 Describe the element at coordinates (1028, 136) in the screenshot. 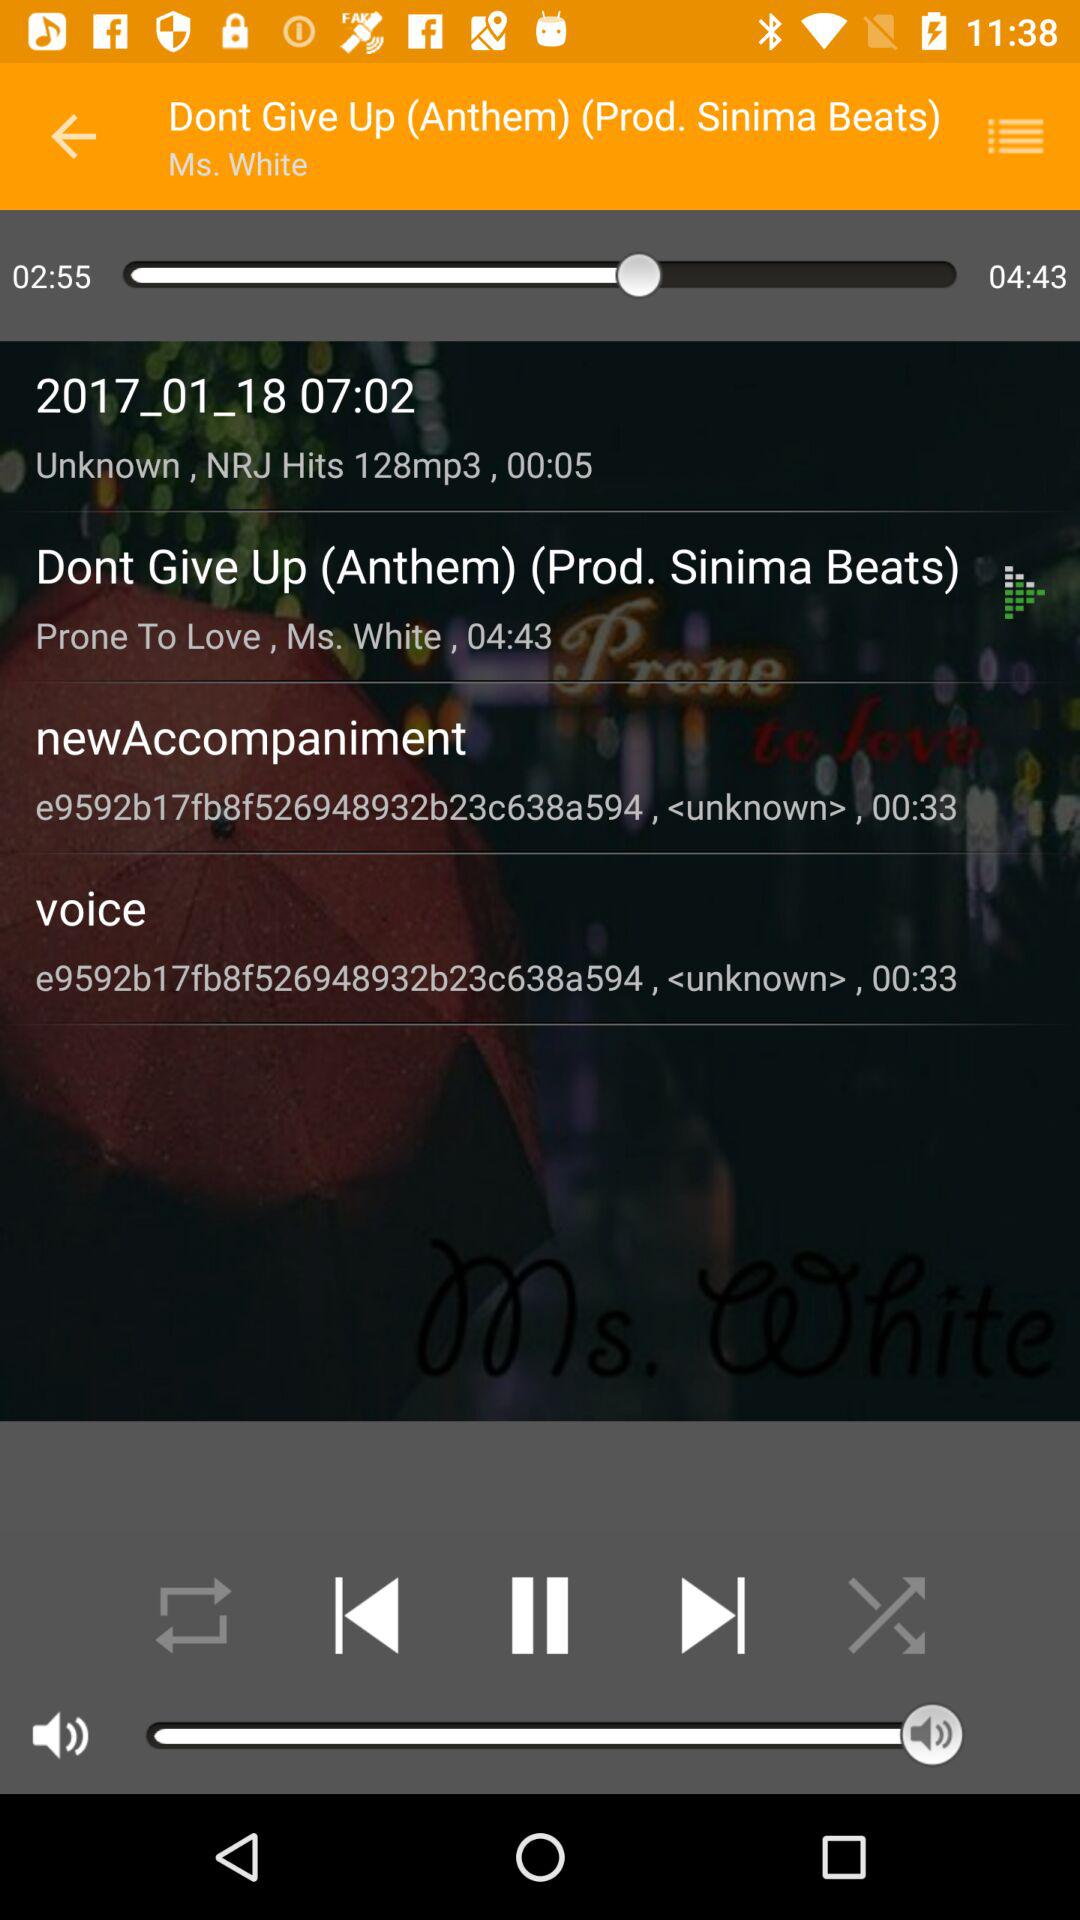

I see `more options` at that location.